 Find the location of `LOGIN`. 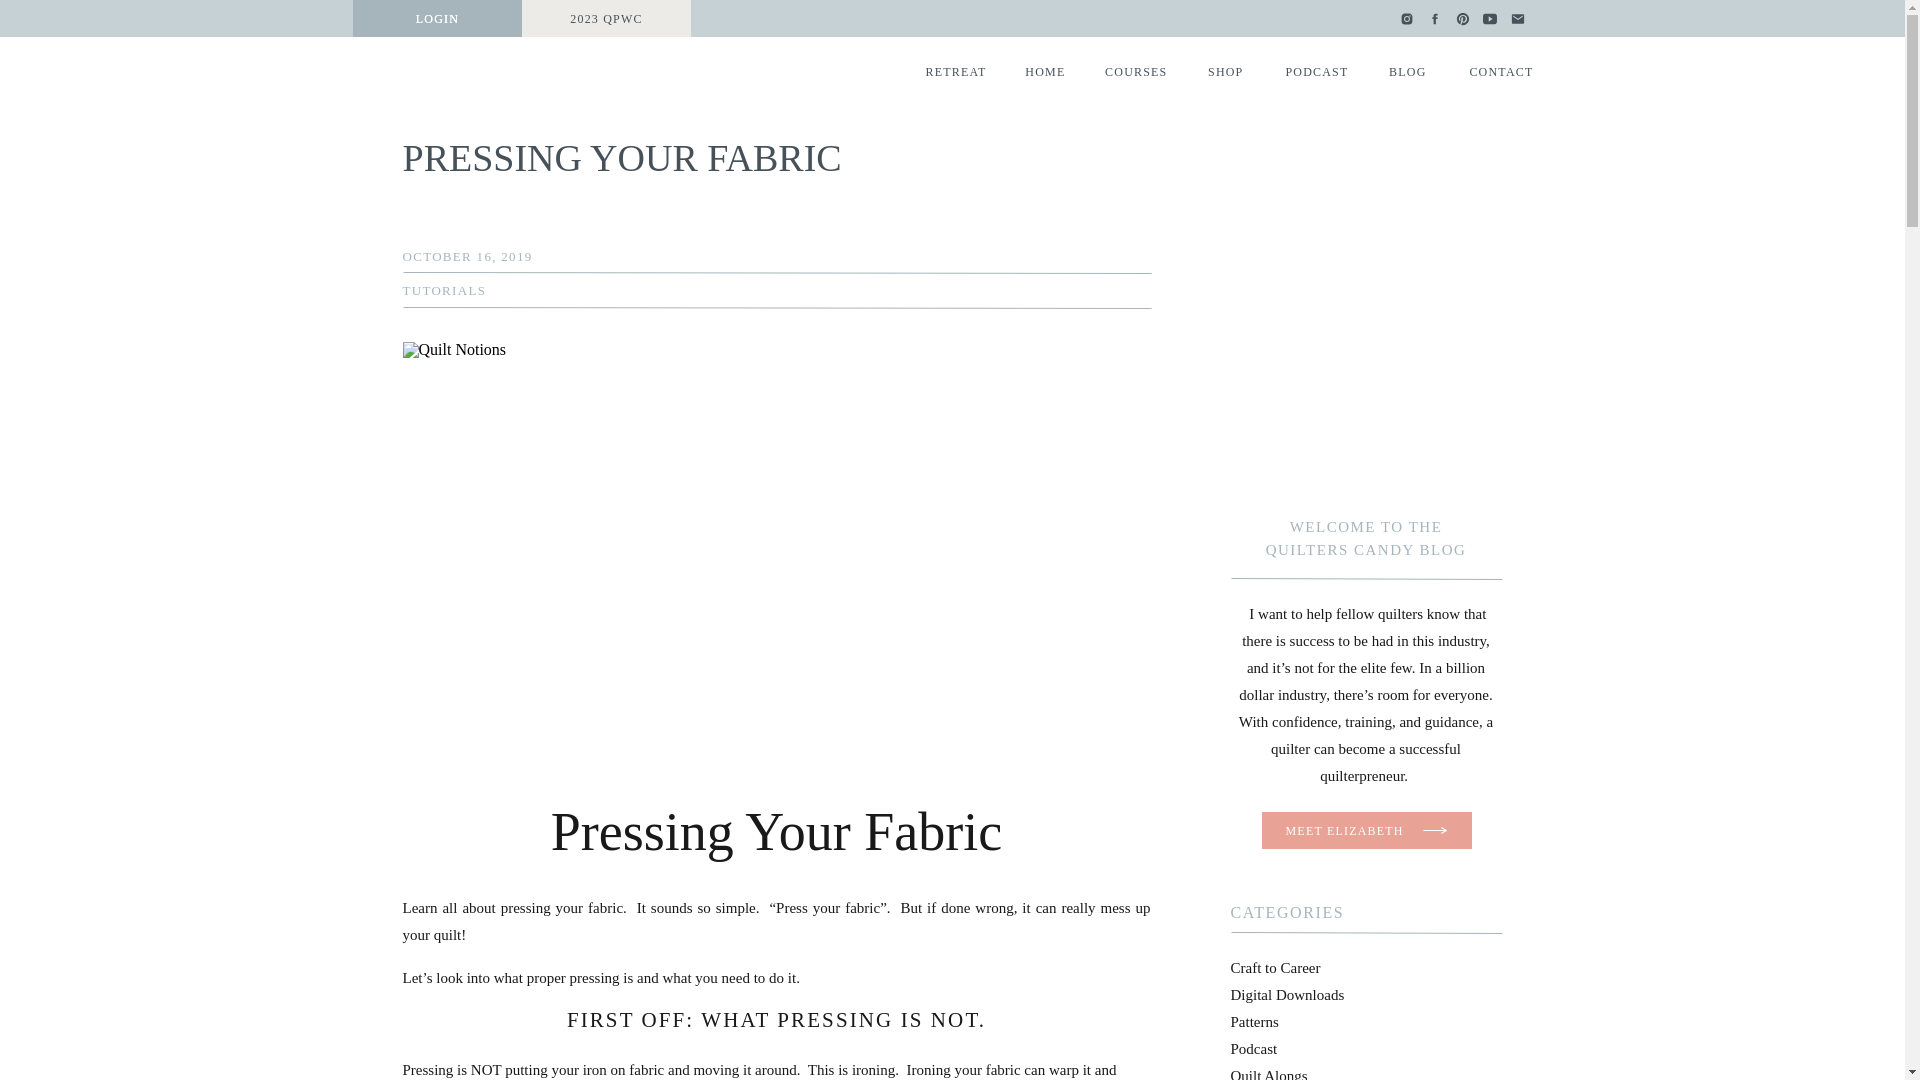

LOGIN is located at coordinates (436, 18).